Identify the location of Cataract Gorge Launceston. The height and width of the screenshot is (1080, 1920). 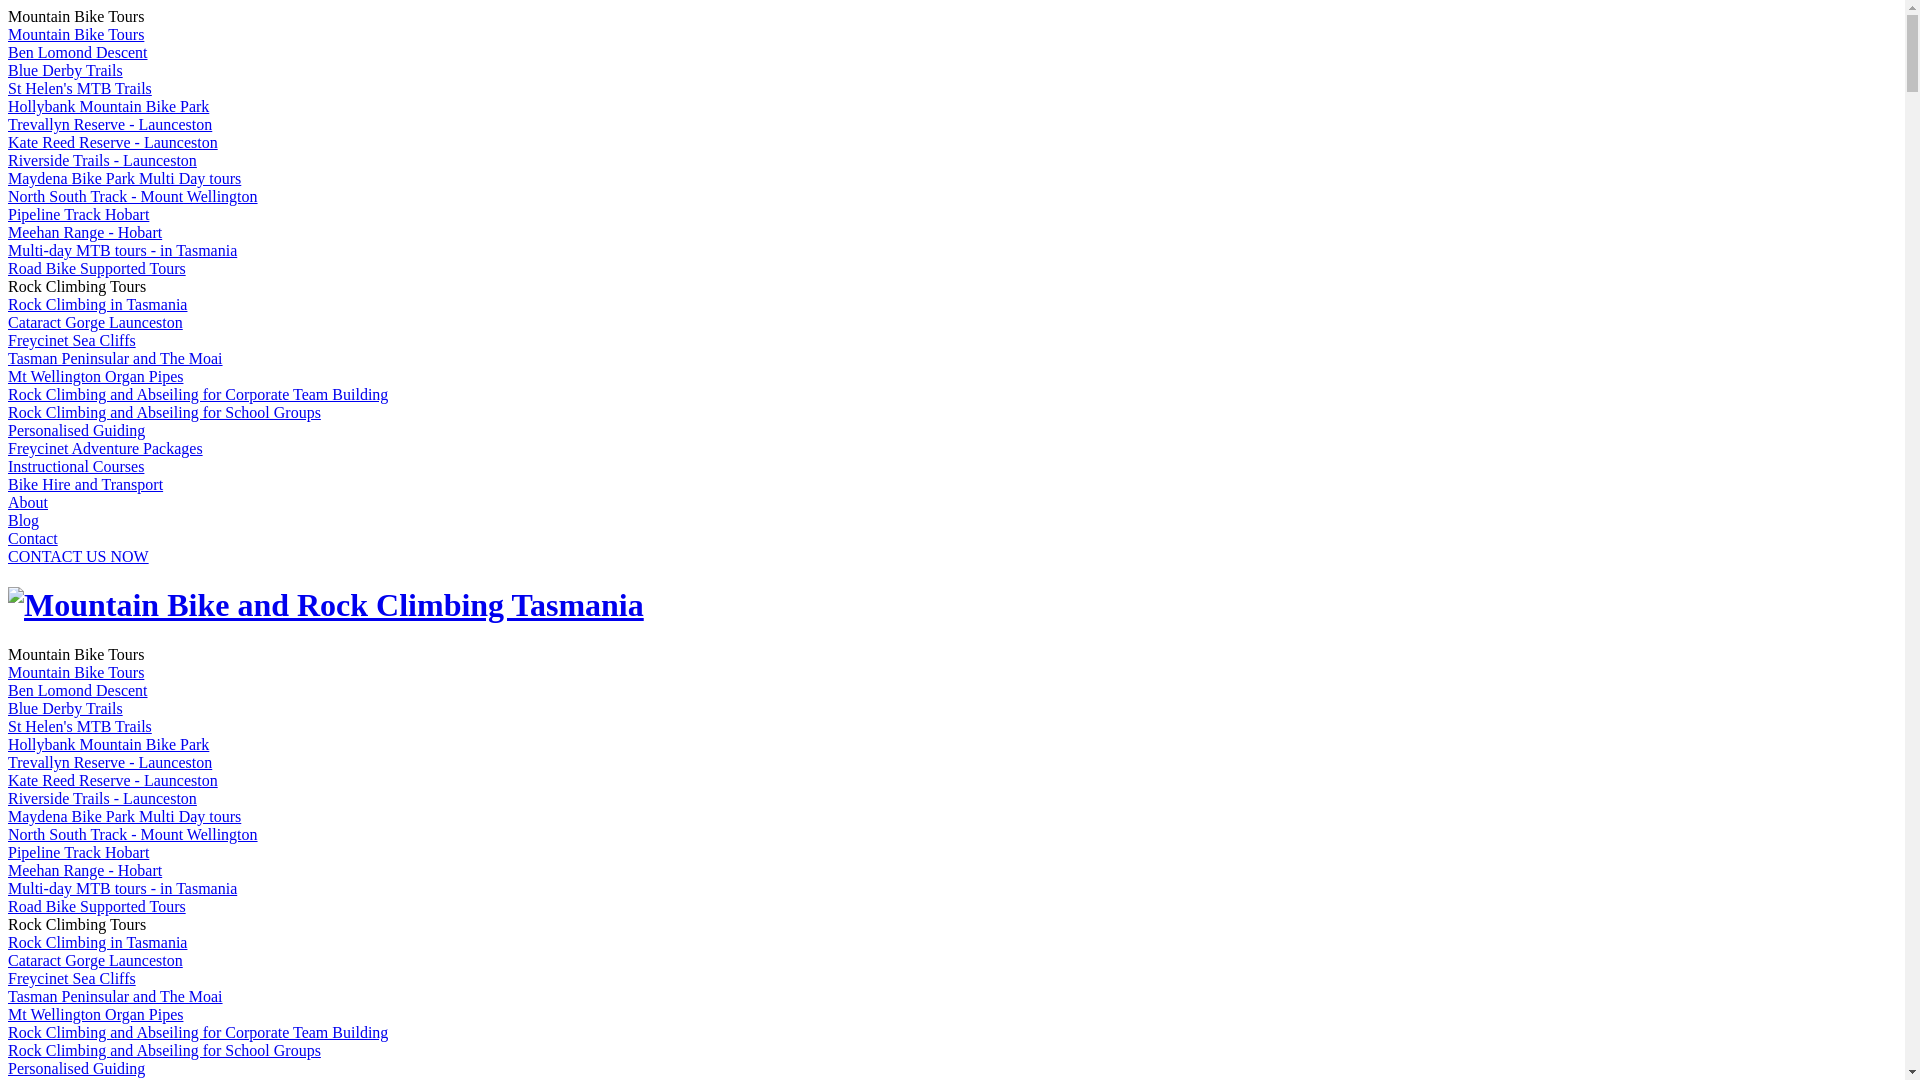
(96, 960).